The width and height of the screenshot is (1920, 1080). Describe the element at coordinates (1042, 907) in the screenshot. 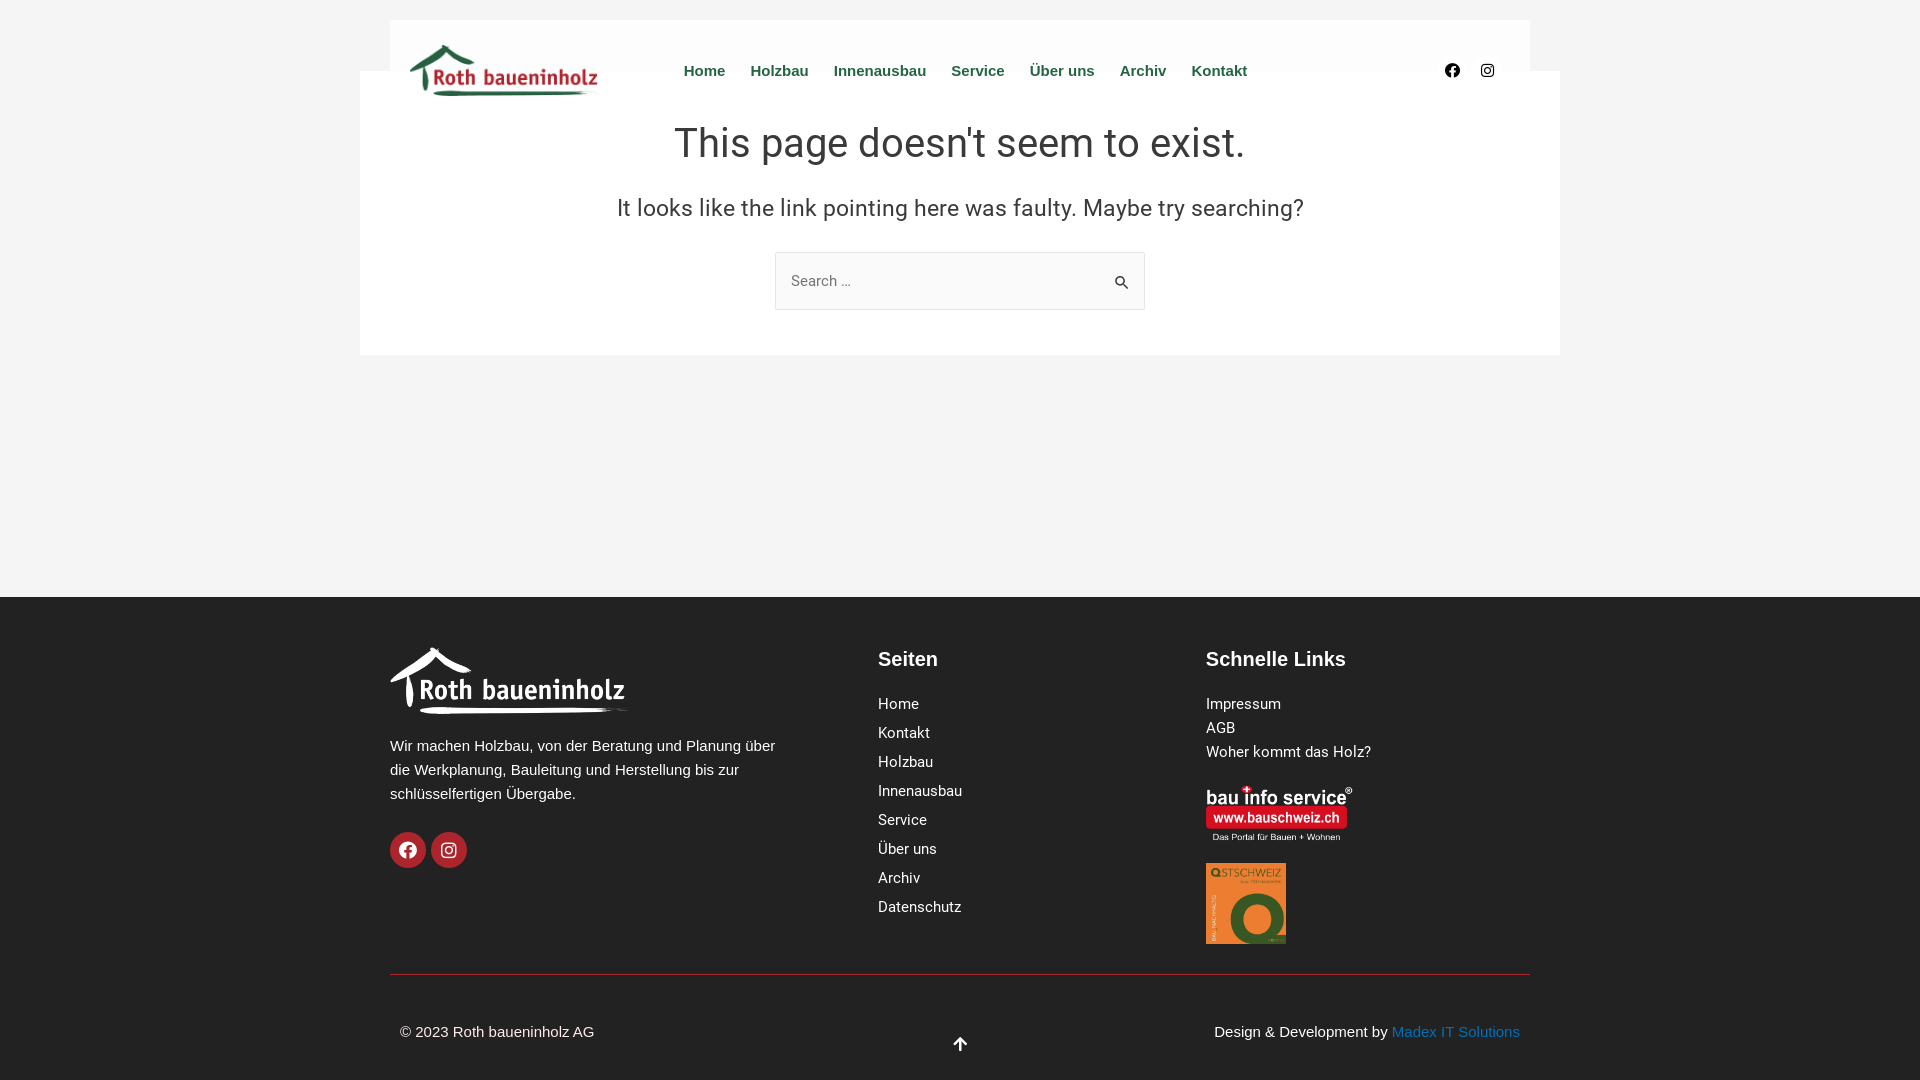

I see `Datenschutz` at that location.